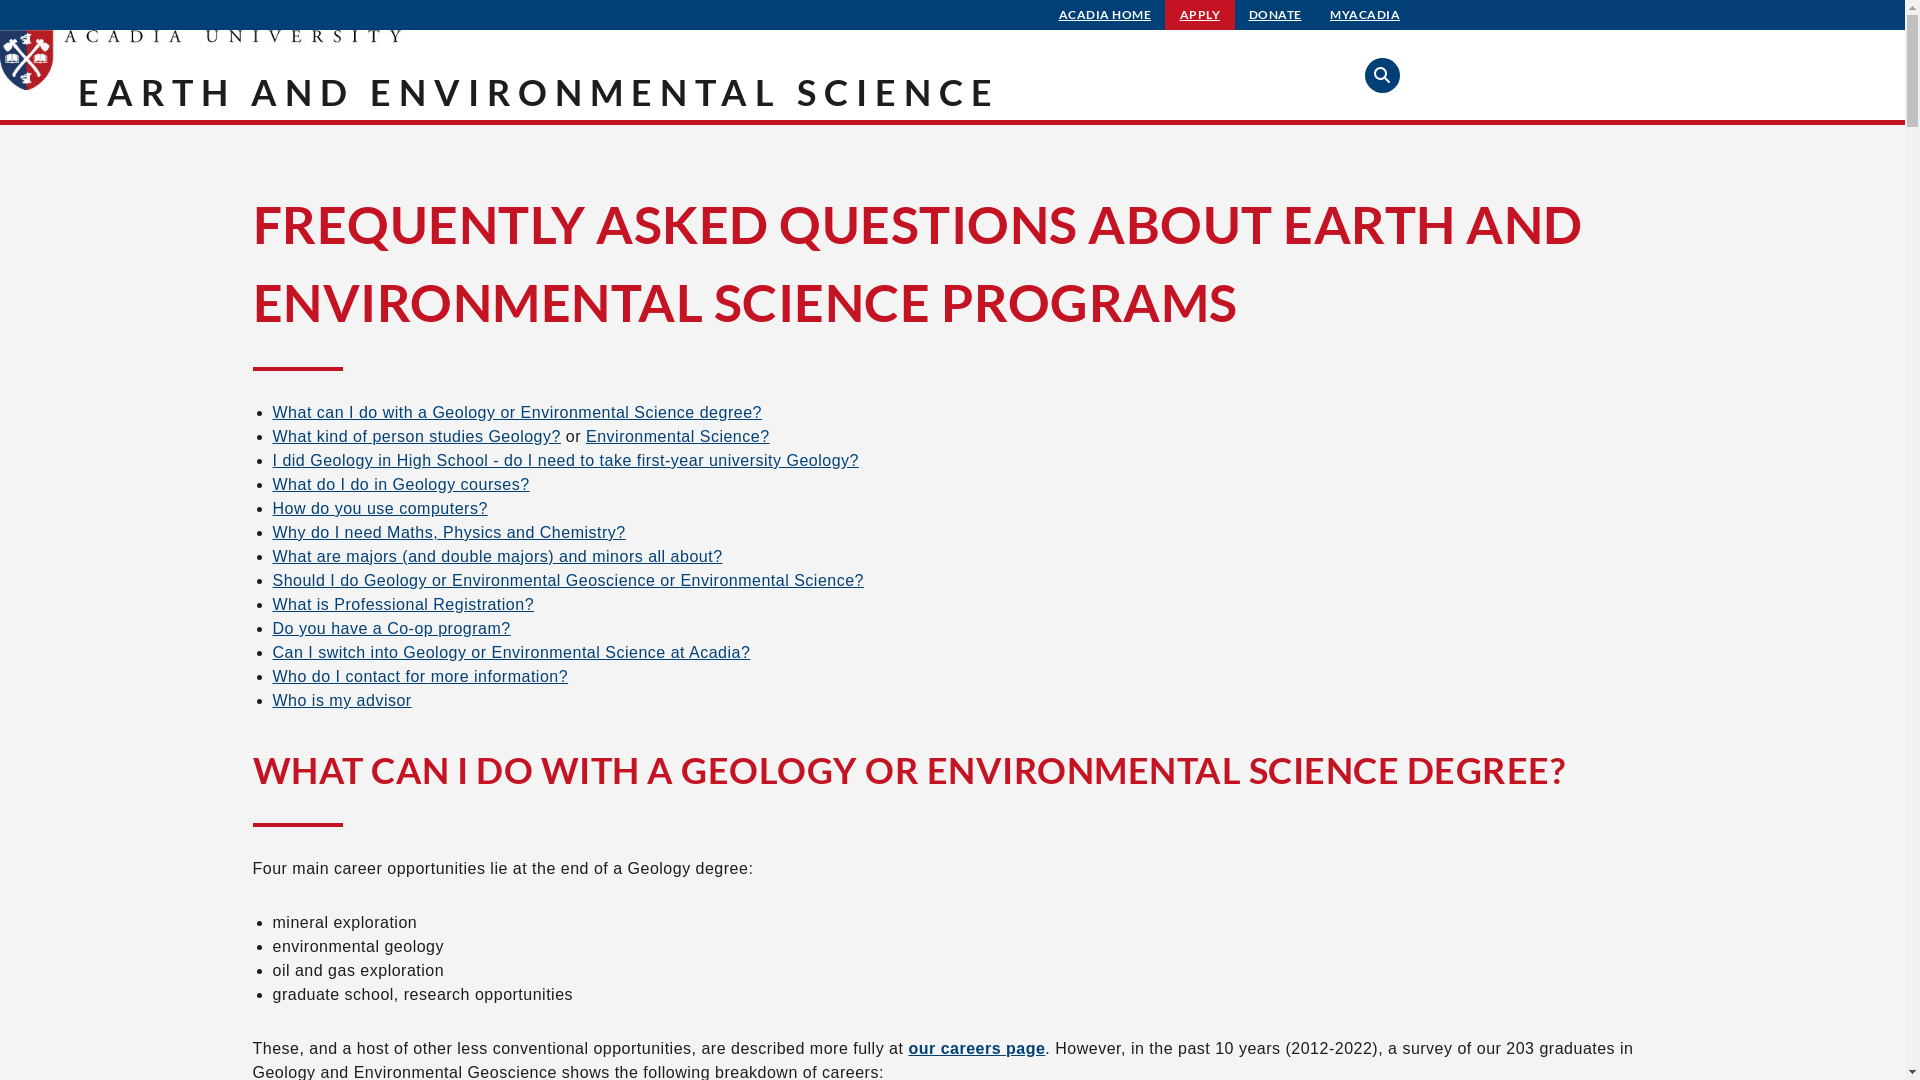 This screenshot has width=1920, height=1080. Describe the element at coordinates (539, 92) in the screenshot. I see `EARTH AND ENVIRONMENTAL SCIENCE` at that location.